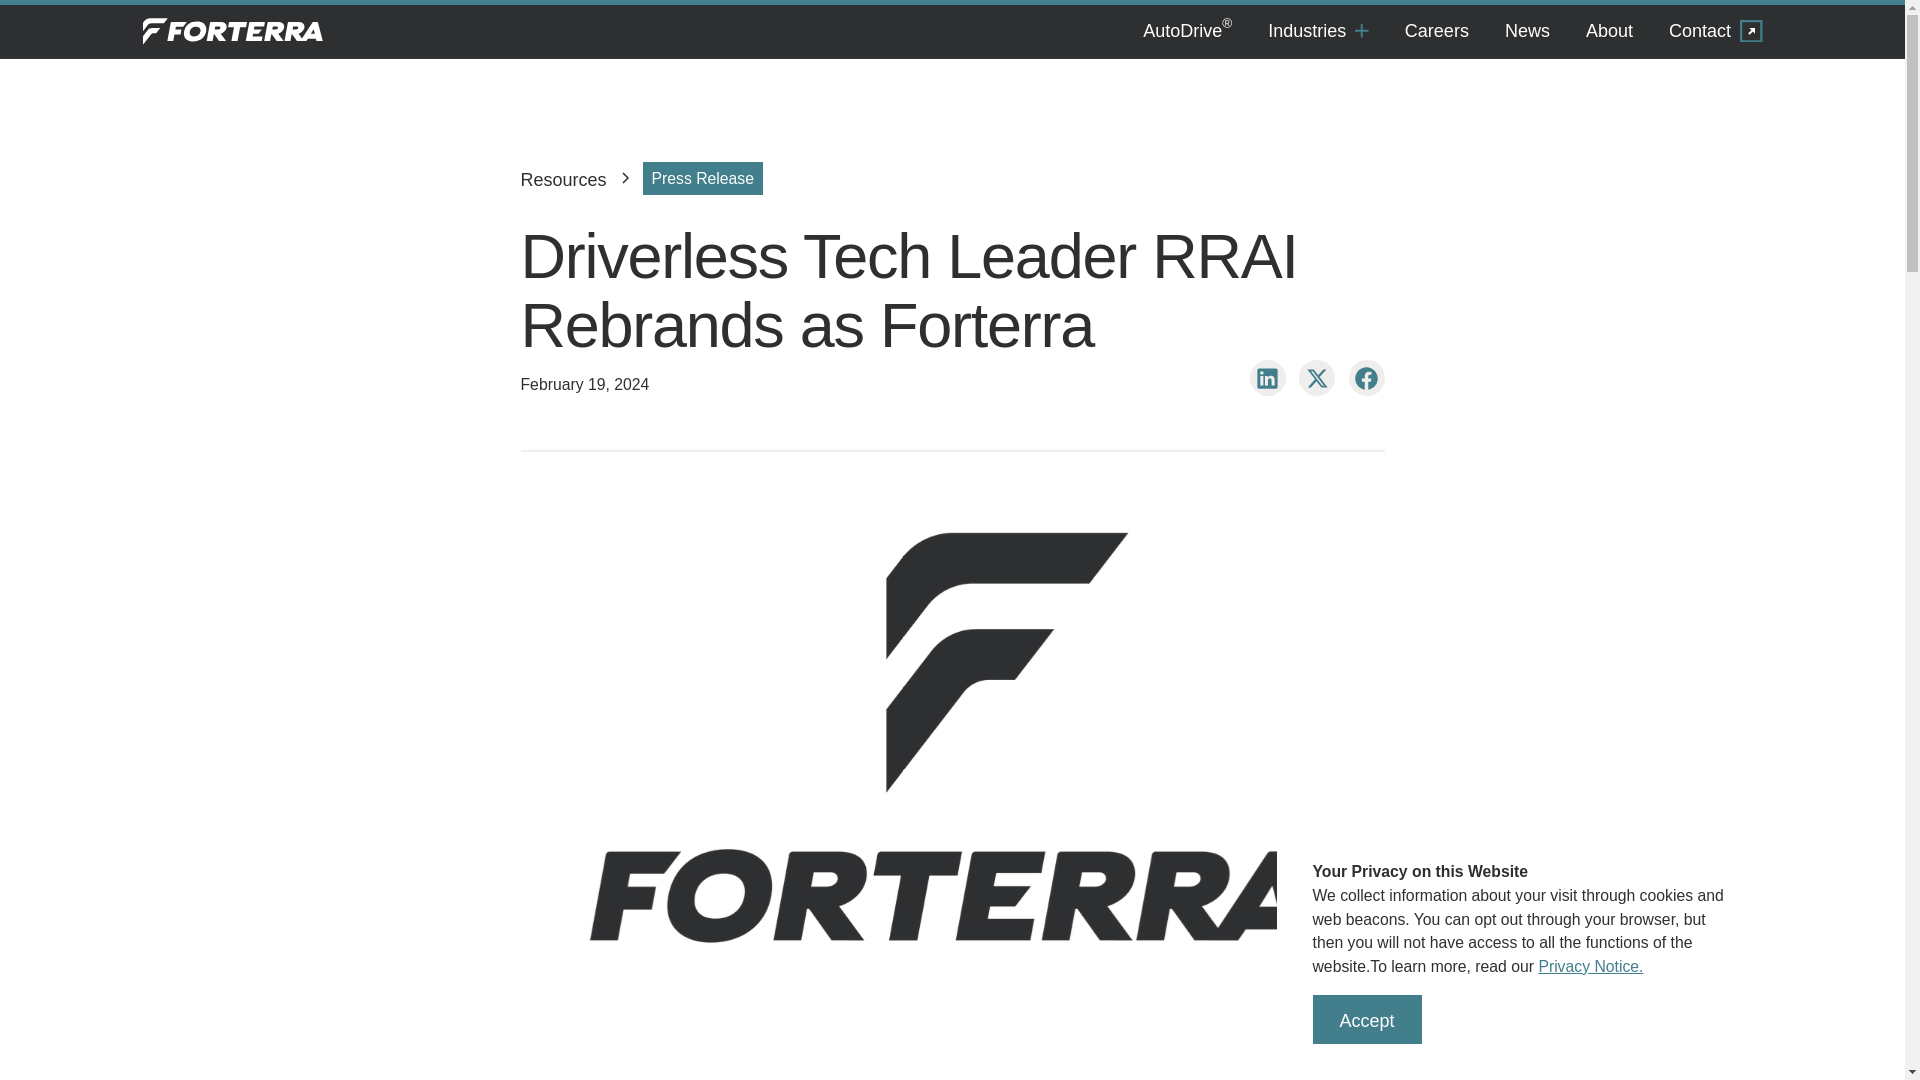 Image resolution: width=1920 pixels, height=1080 pixels. I want to click on Careers, so click(1436, 31).